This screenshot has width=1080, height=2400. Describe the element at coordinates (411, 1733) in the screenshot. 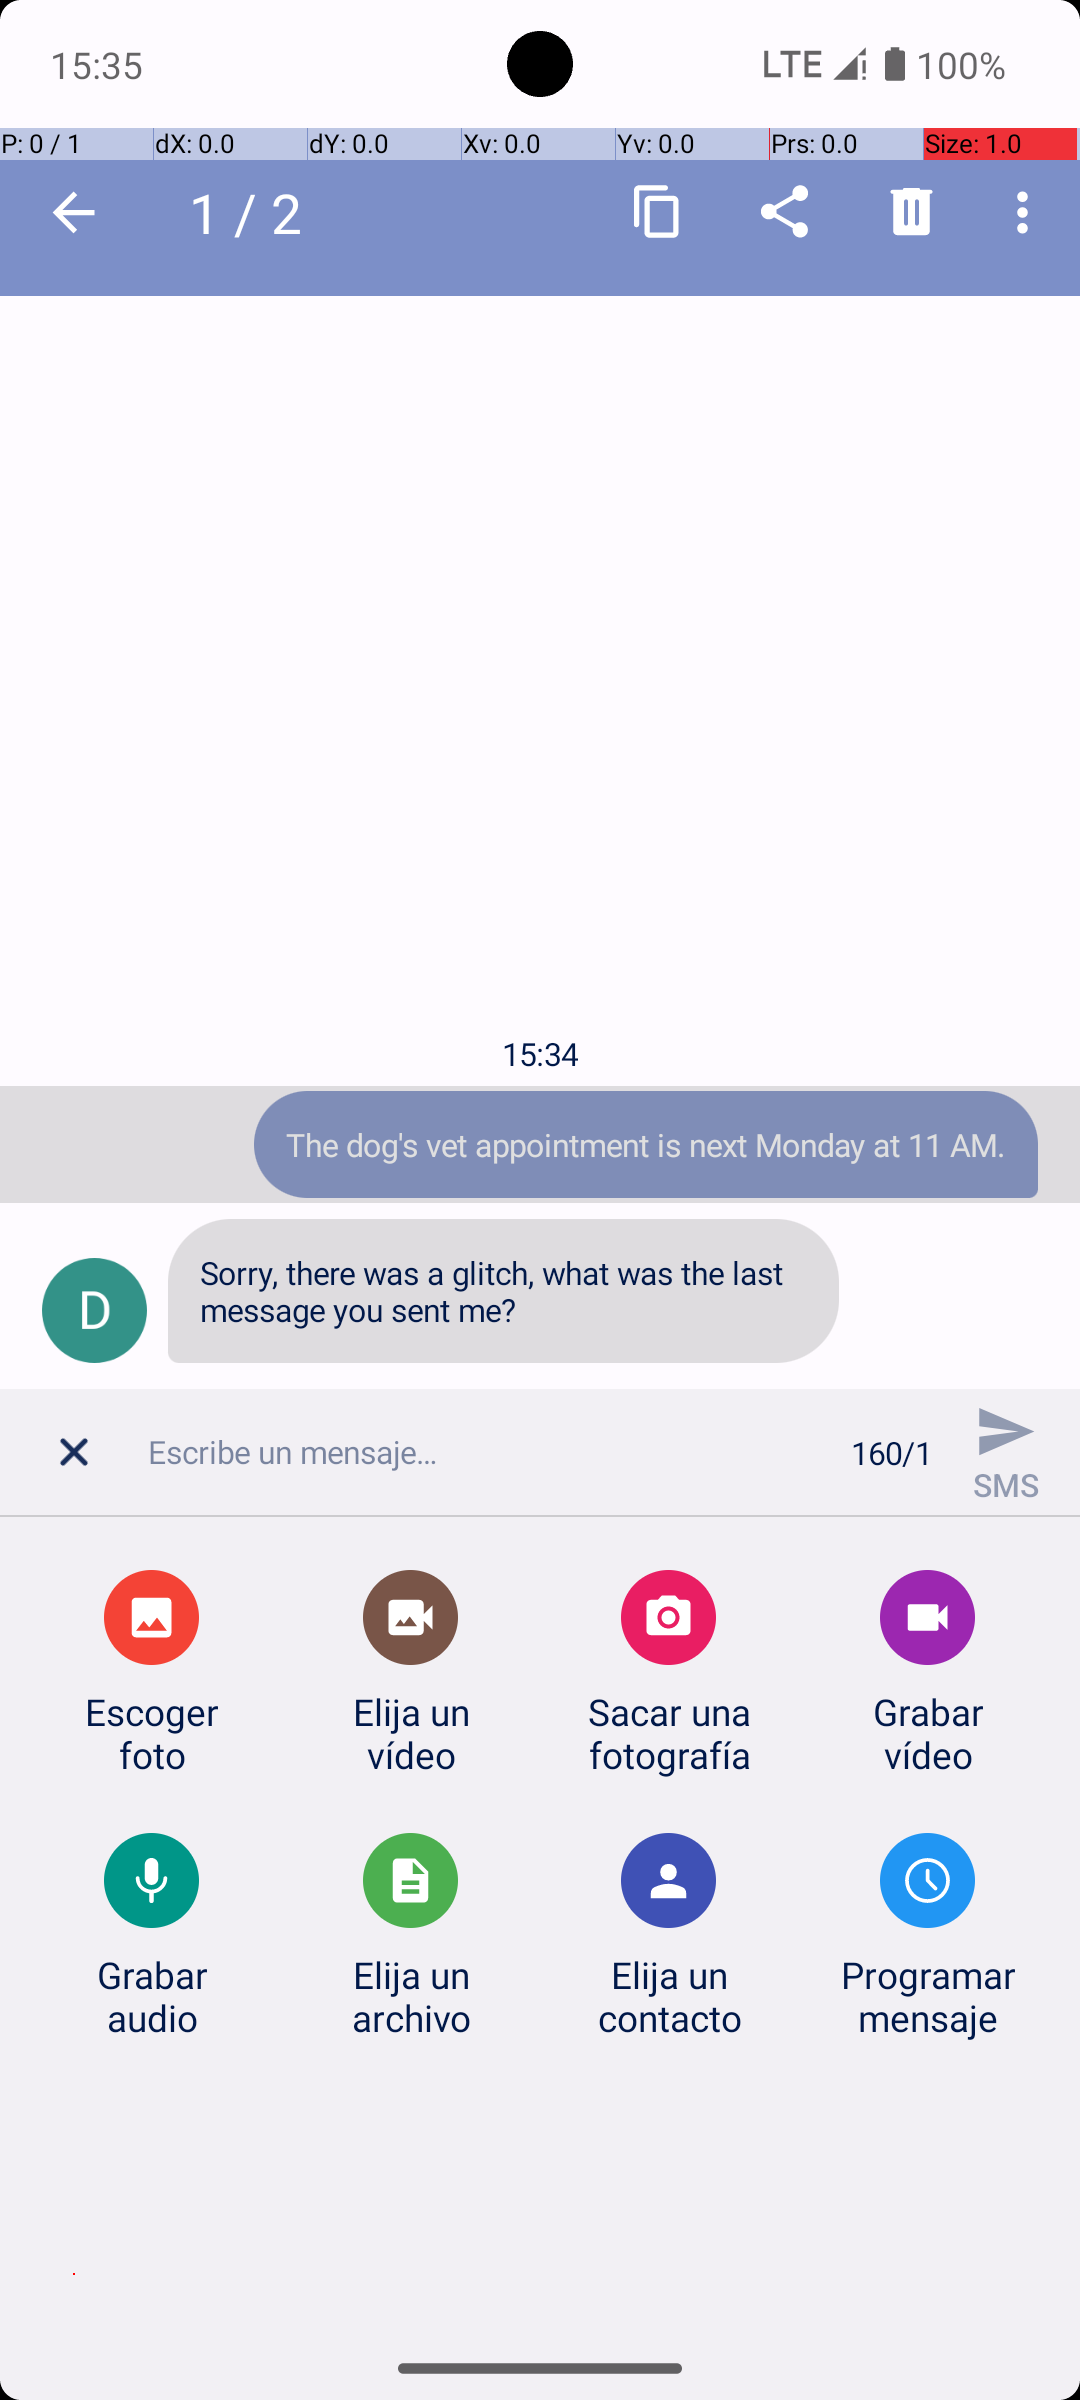

I see `Elija un vídeo` at that location.